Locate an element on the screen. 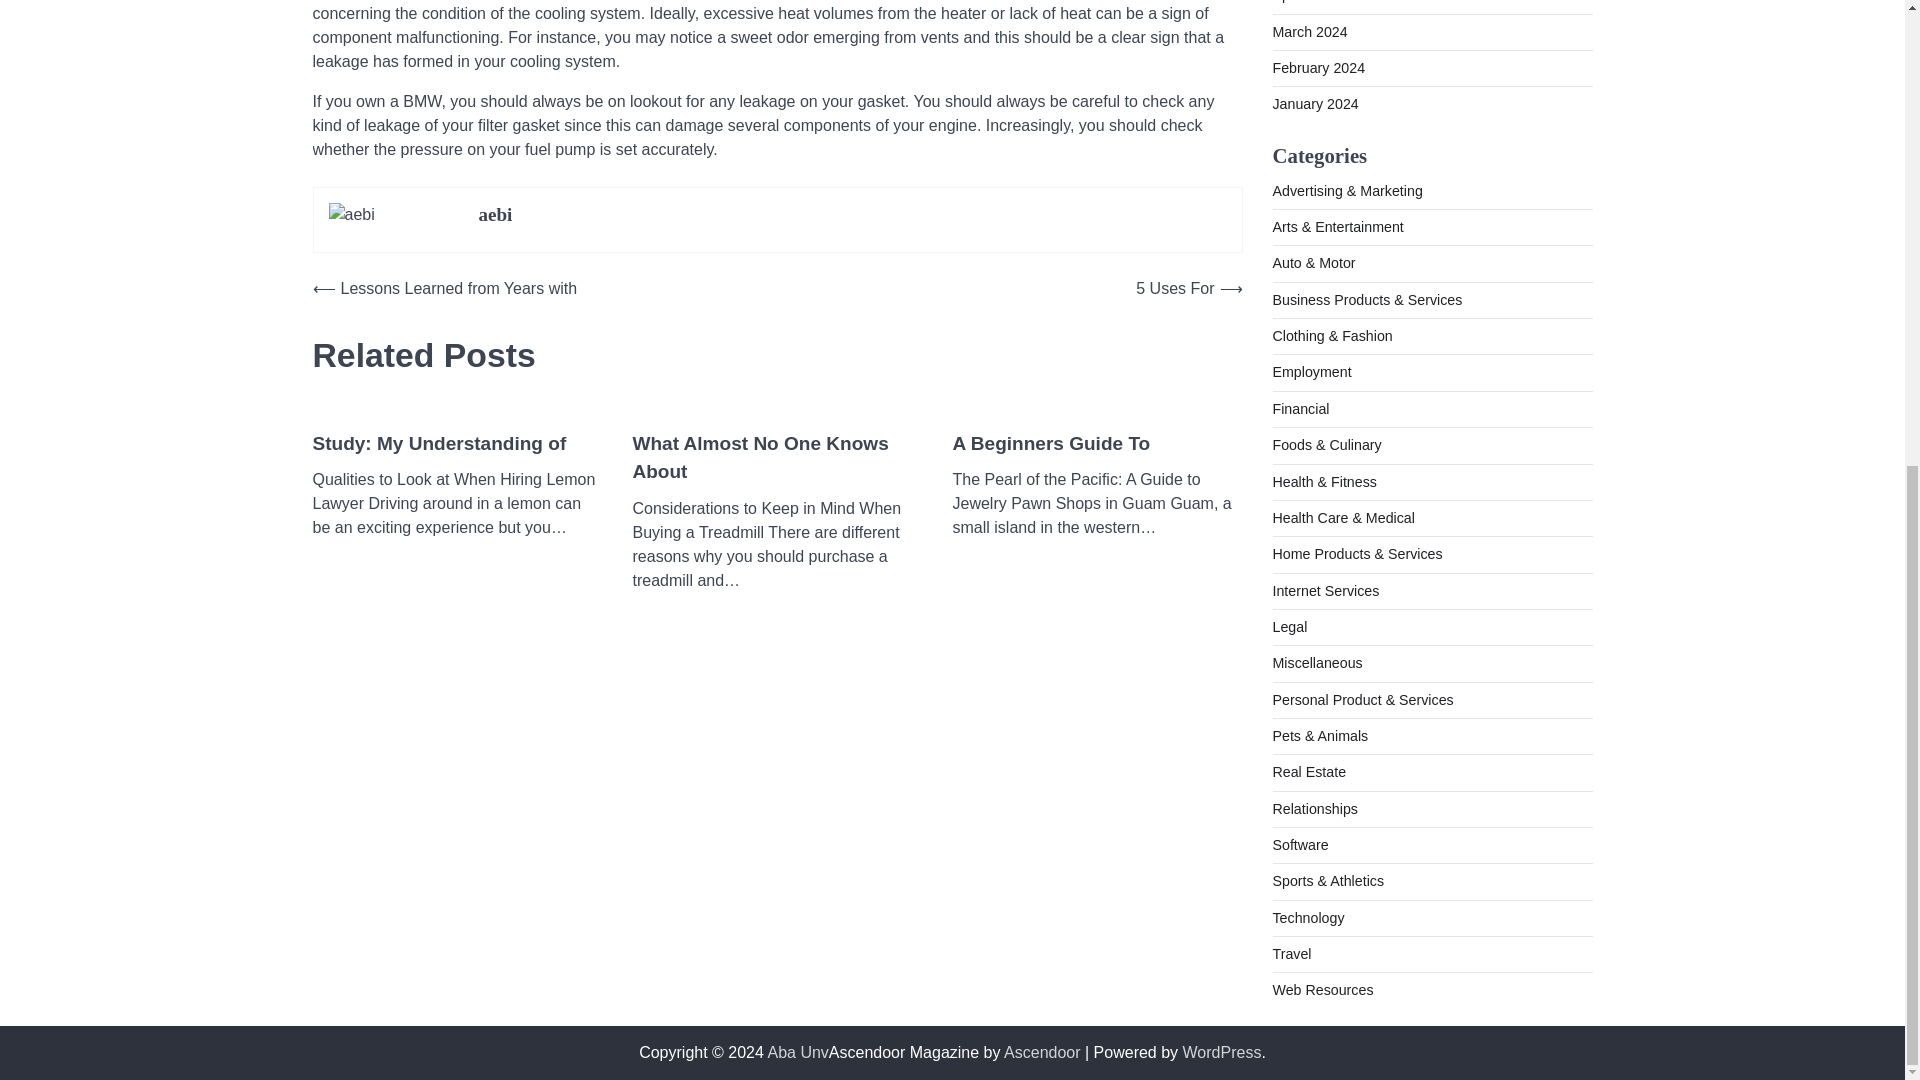 The width and height of the screenshot is (1920, 1080). Study: My Understanding of is located at coordinates (438, 444).